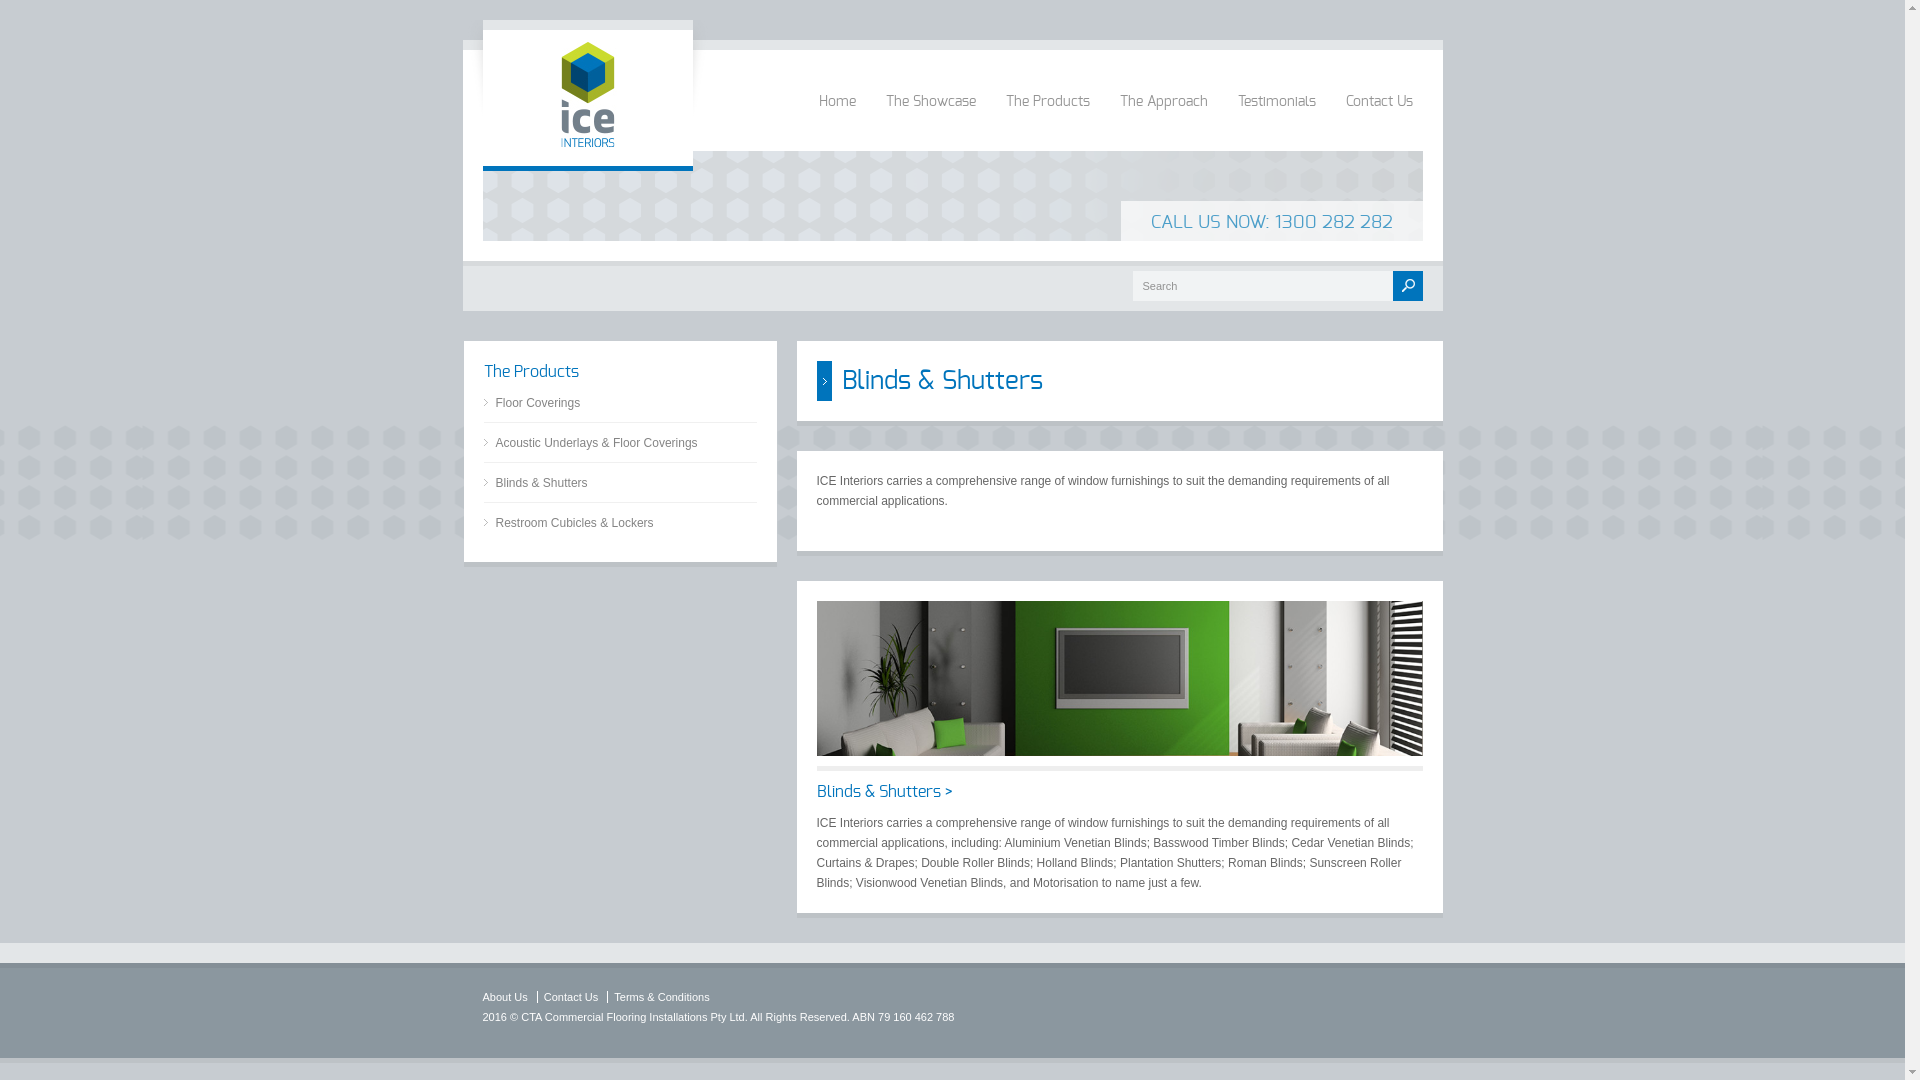 The height and width of the screenshot is (1080, 1920). I want to click on ICE Interiors, so click(587, 146).